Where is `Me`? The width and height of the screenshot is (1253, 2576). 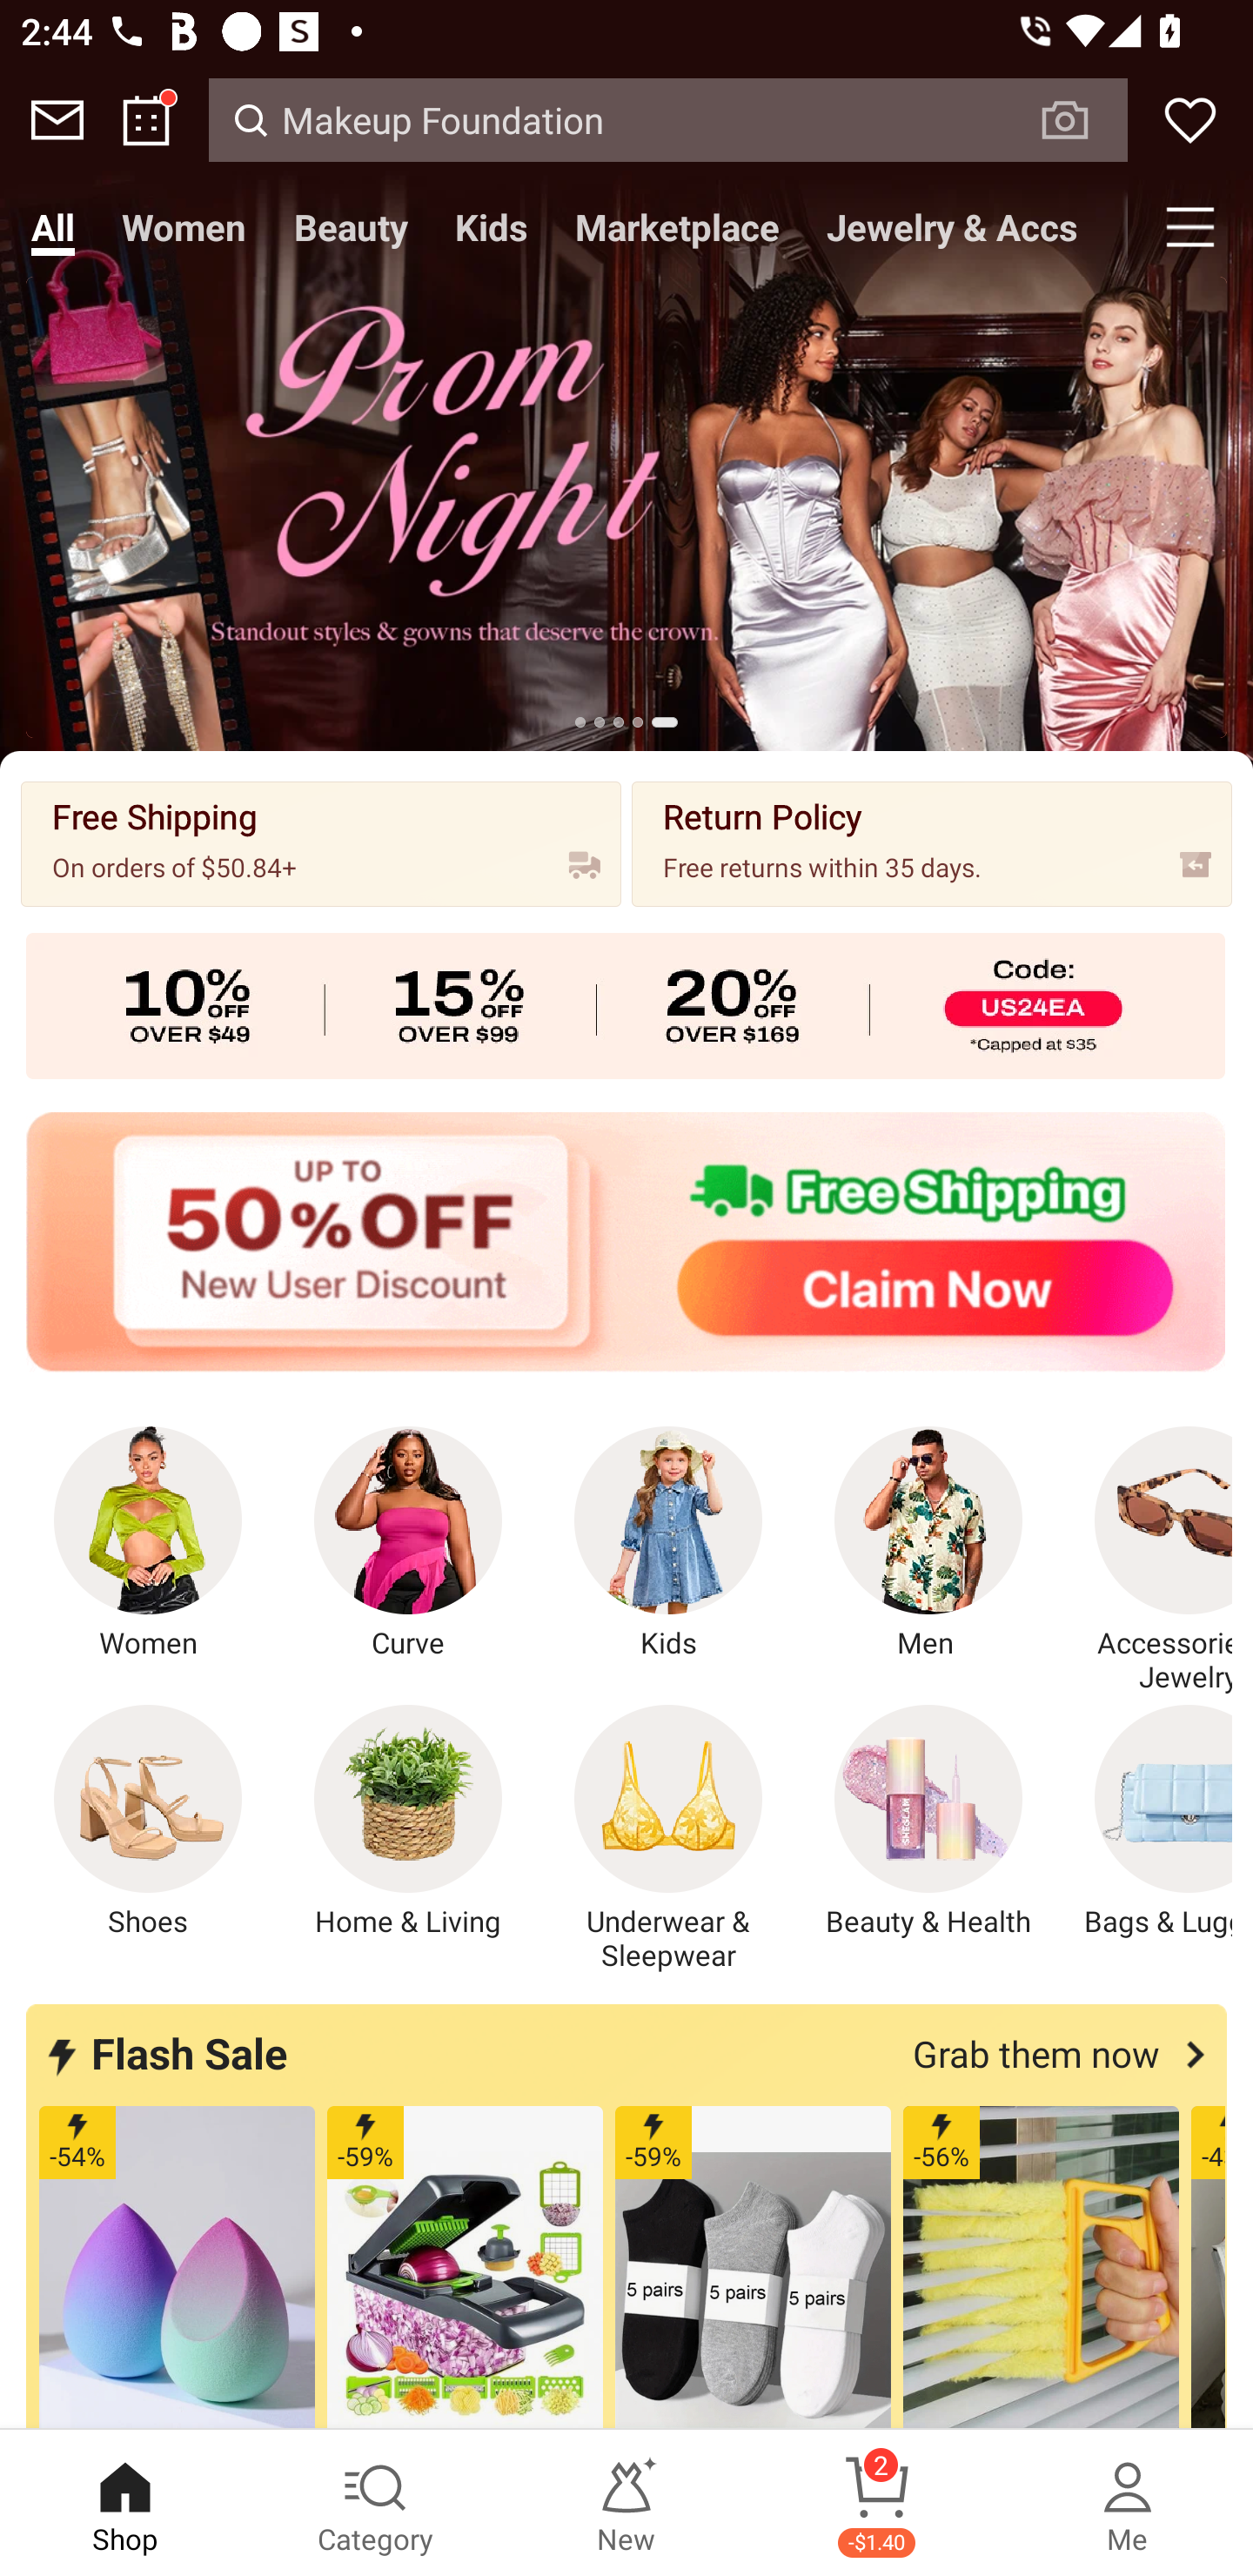
Me is located at coordinates (1128, 2503).